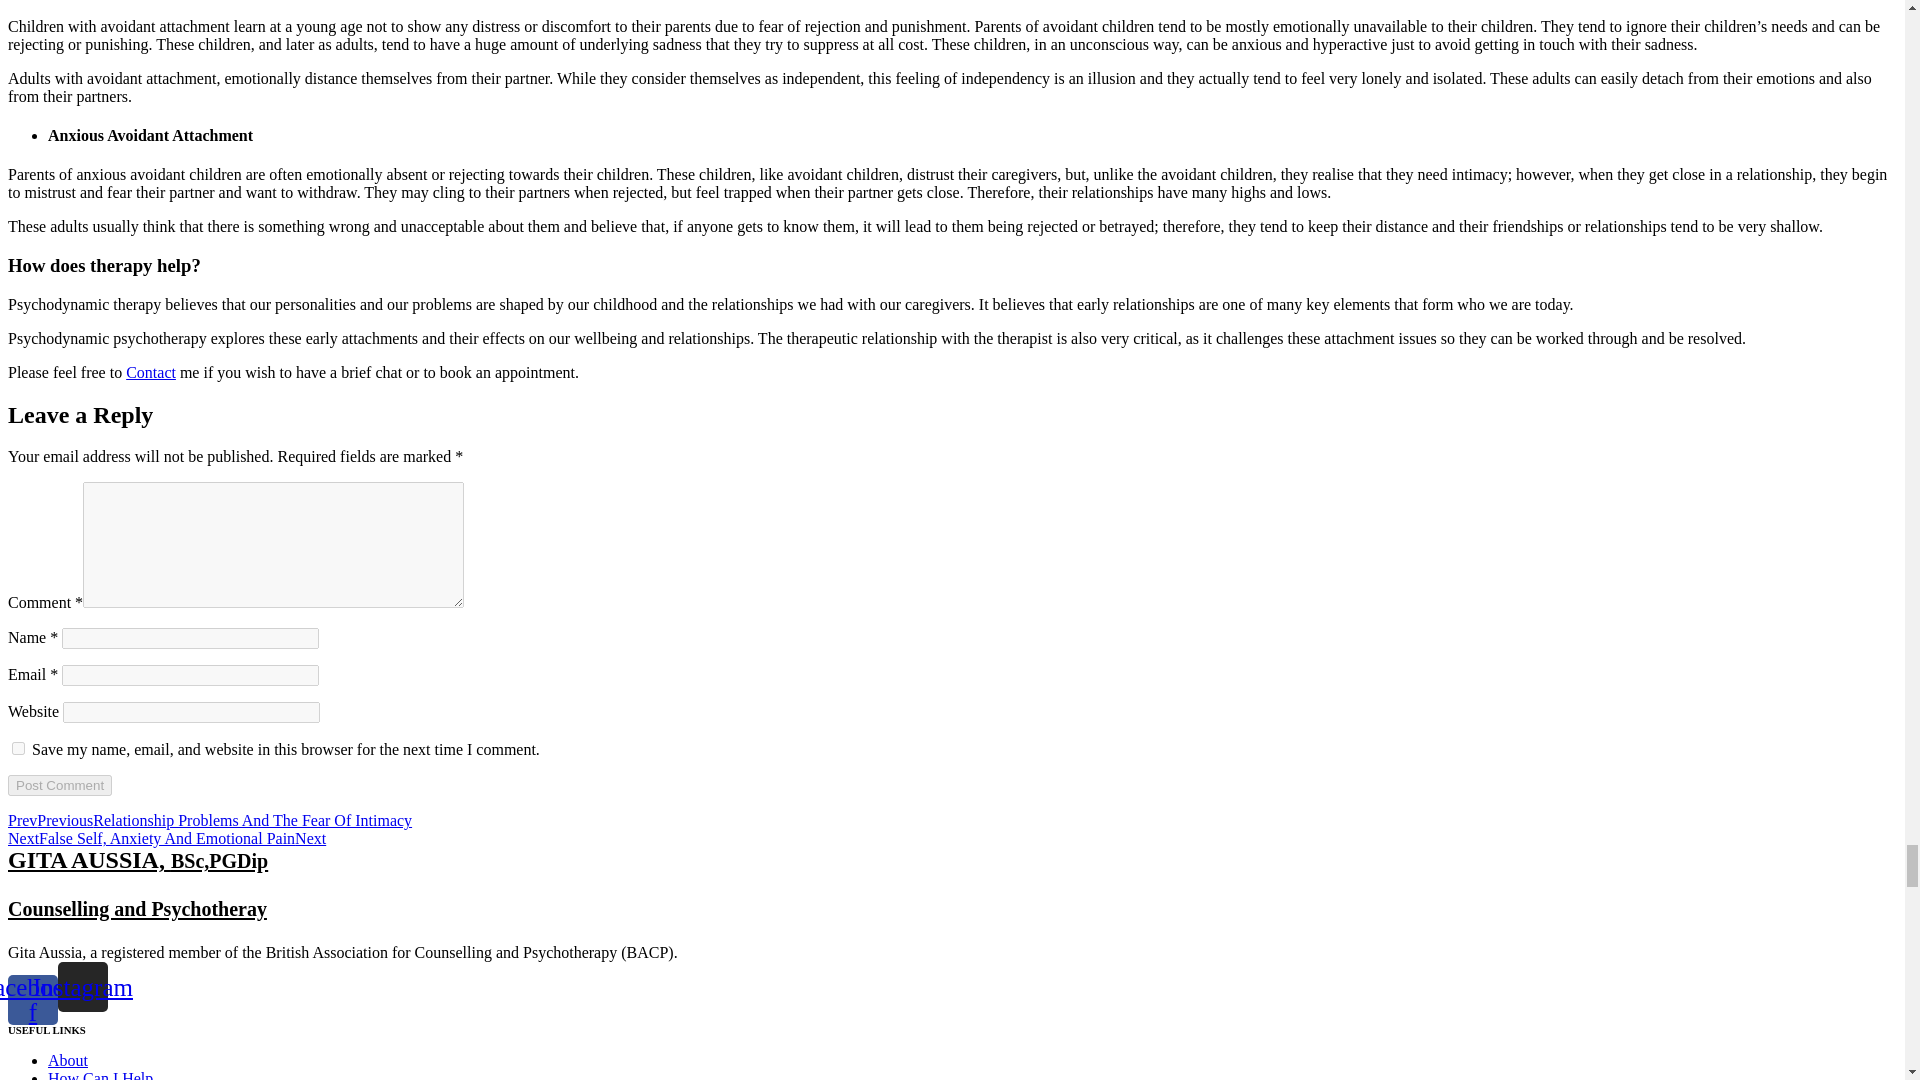 The height and width of the screenshot is (1080, 1920). I want to click on About, so click(68, 1060).